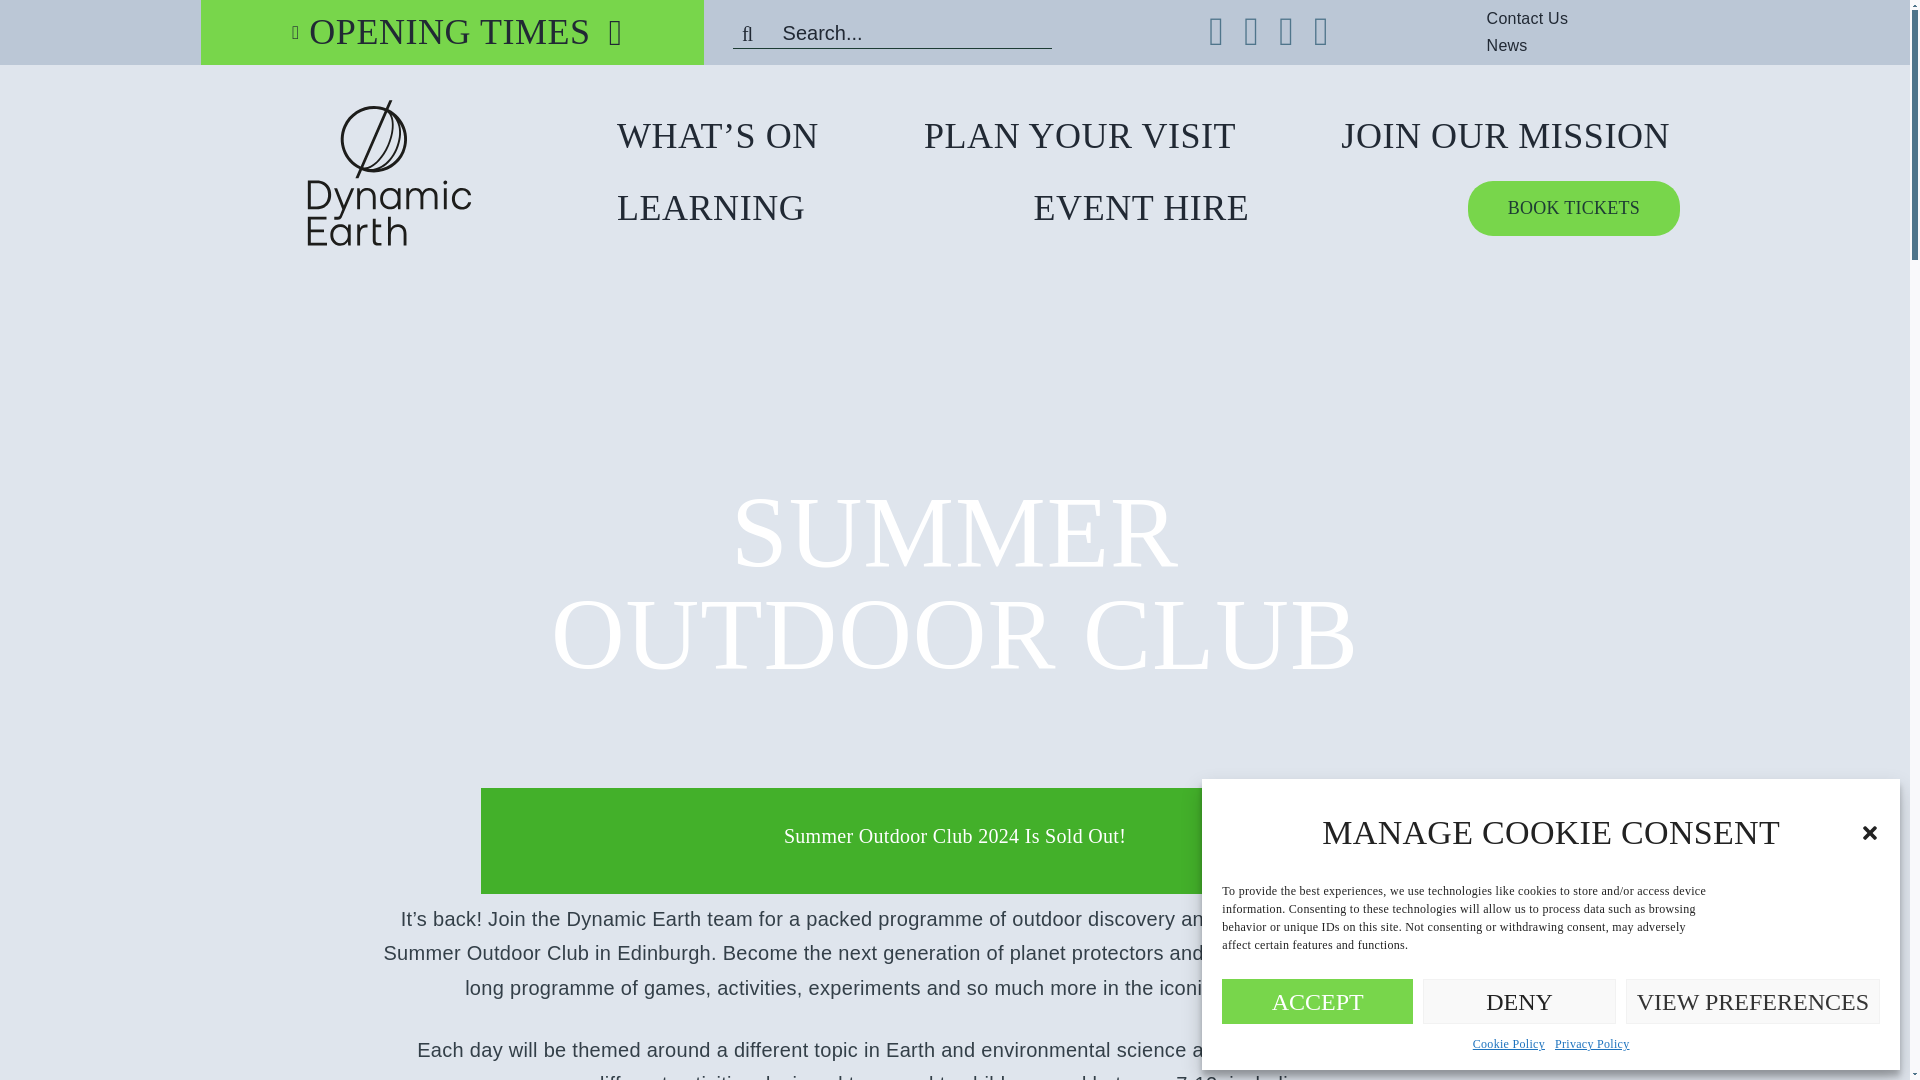 This screenshot has height=1080, width=1920. What do you see at coordinates (1547, 19) in the screenshot?
I see `Contact Us` at bounding box center [1547, 19].